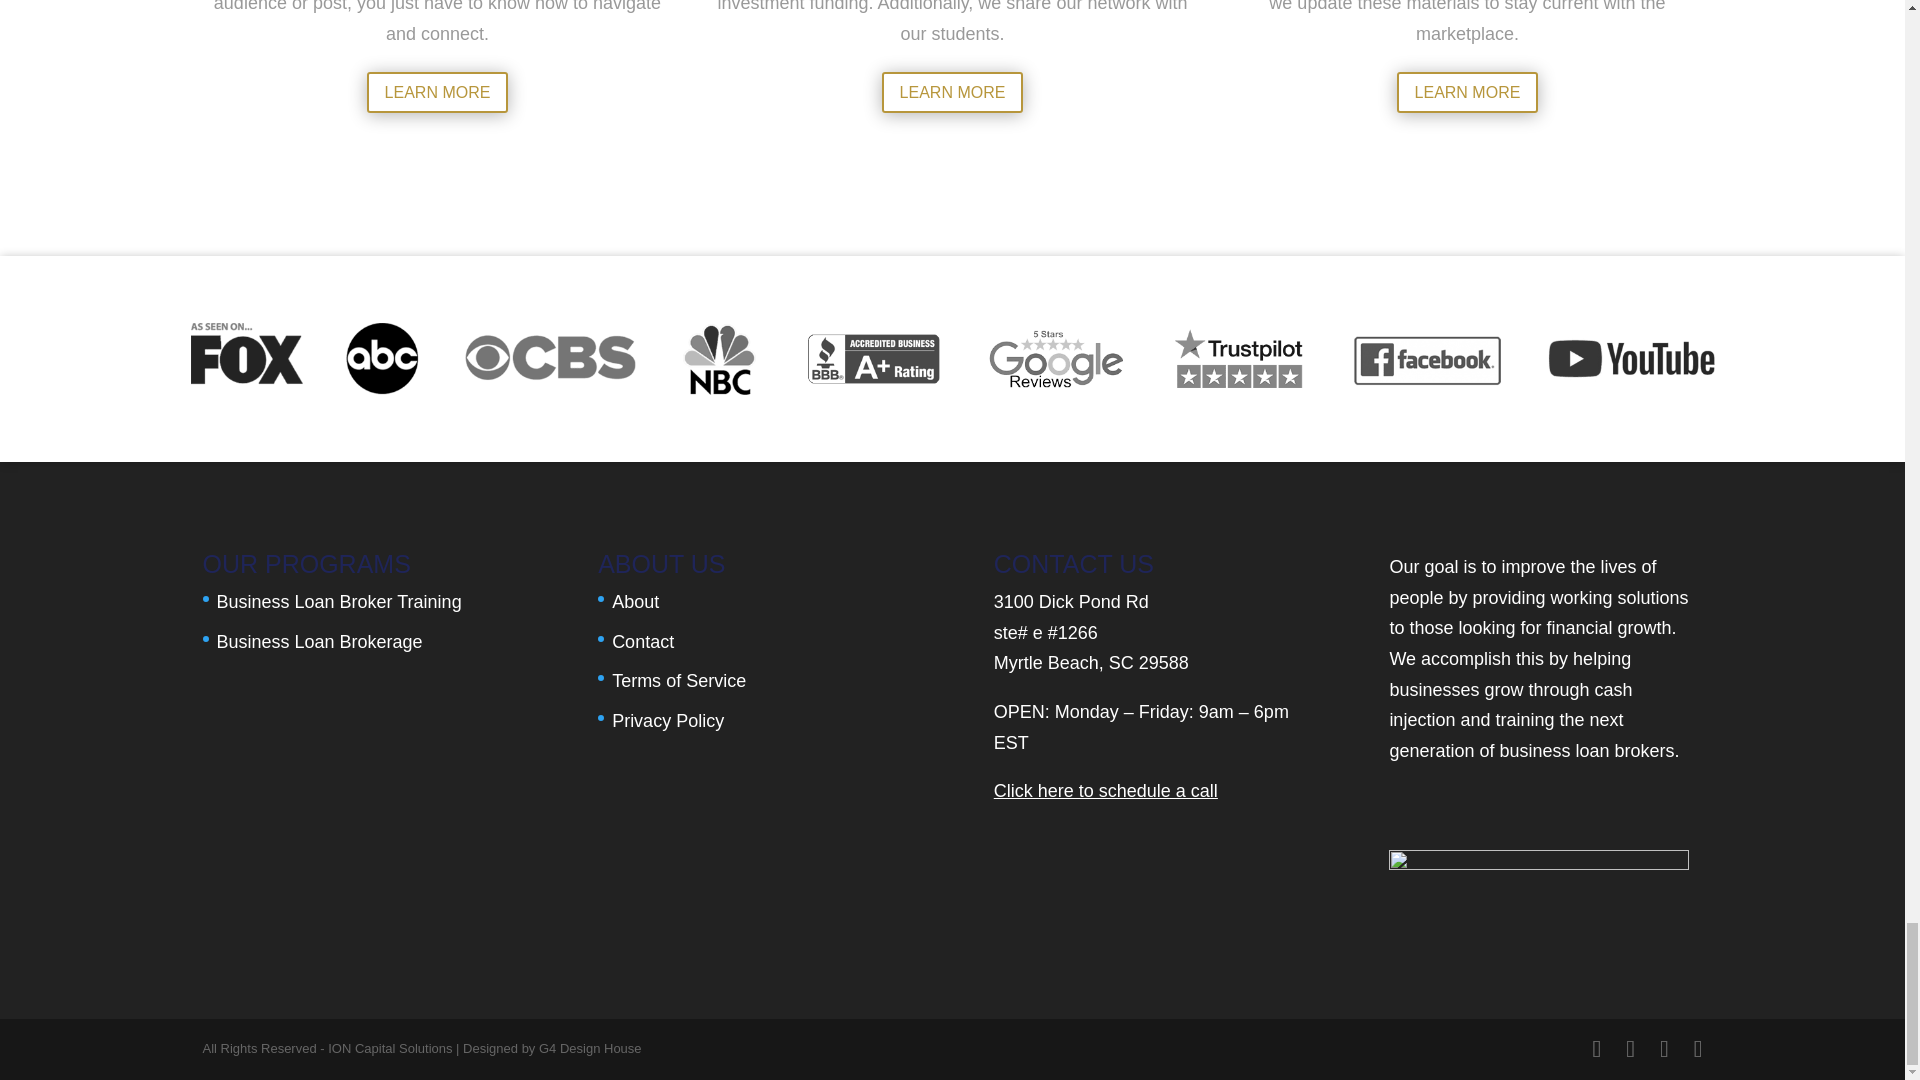  What do you see at coordinates (642, 642) in the screenshot?
I see `Contact` at bounding box center [642, 642].